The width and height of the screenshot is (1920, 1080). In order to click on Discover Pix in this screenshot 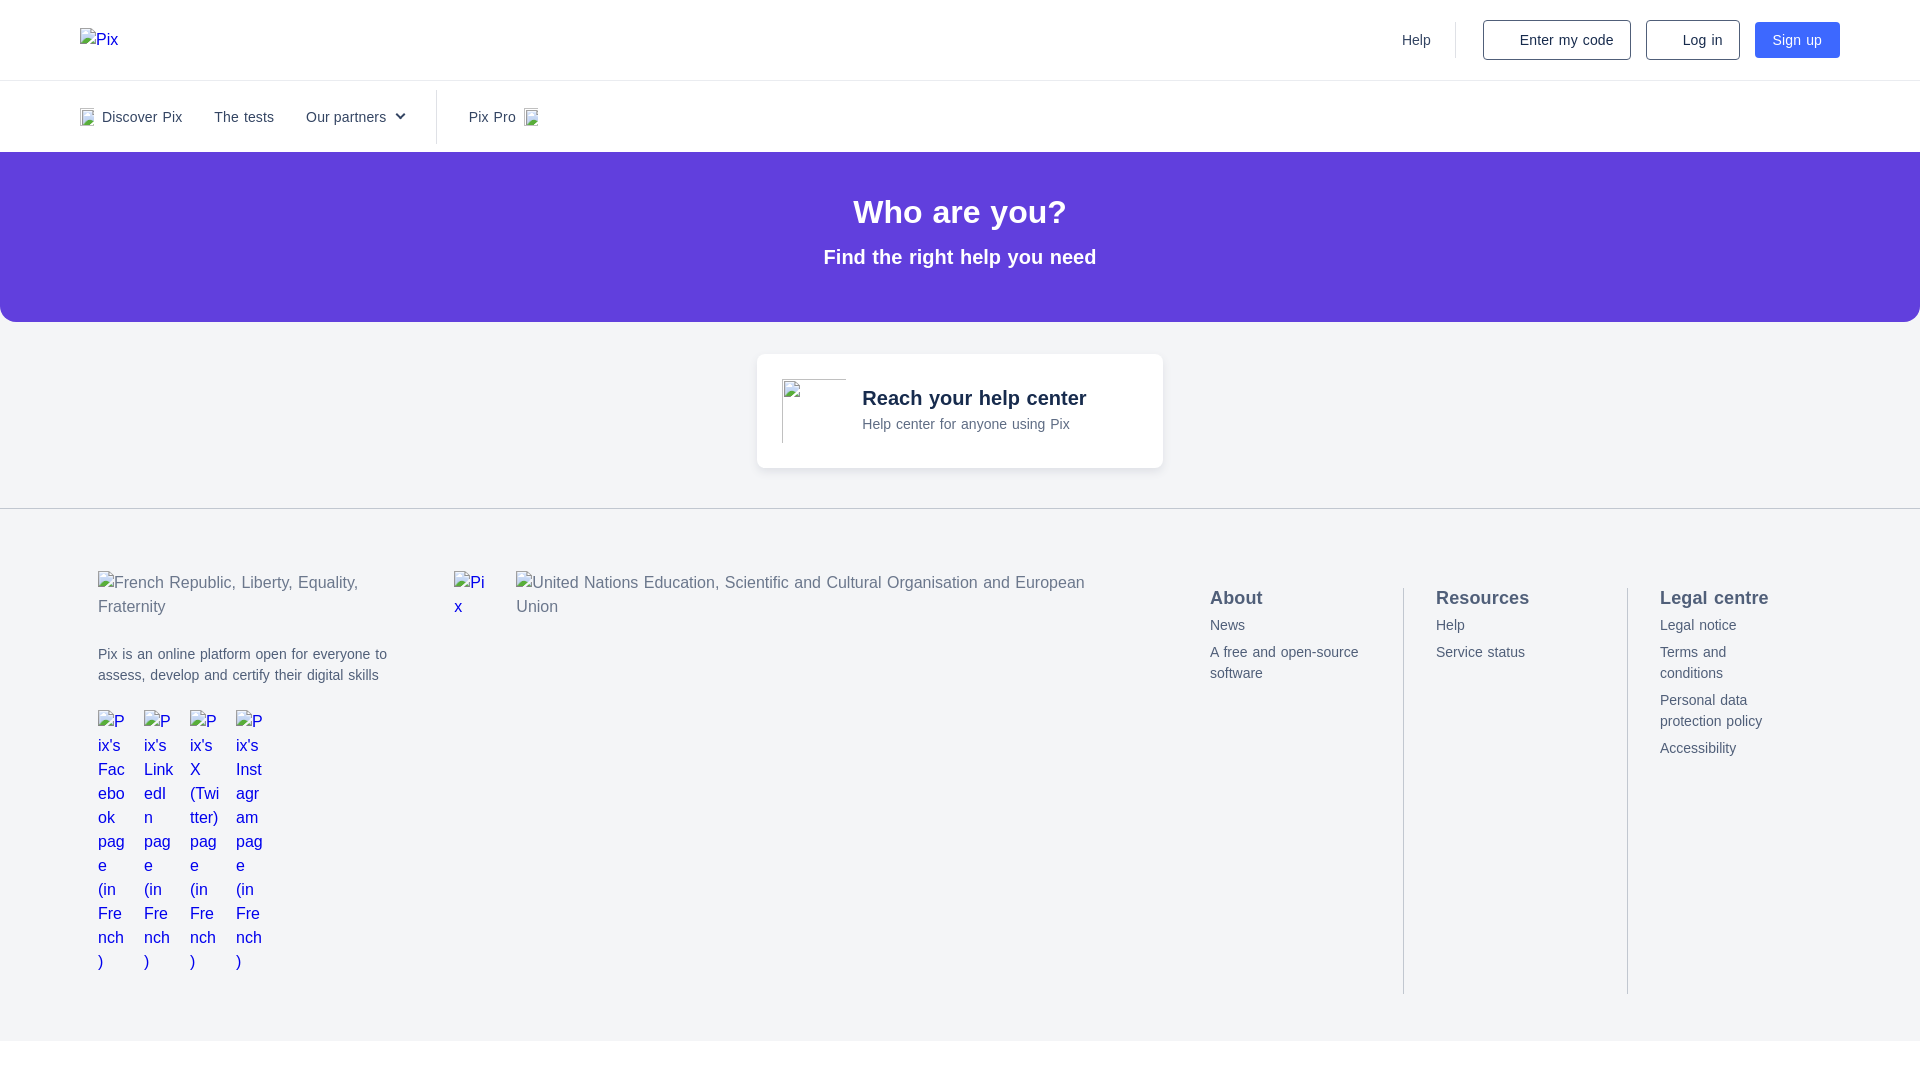, I will do `click(1724, 711)`.